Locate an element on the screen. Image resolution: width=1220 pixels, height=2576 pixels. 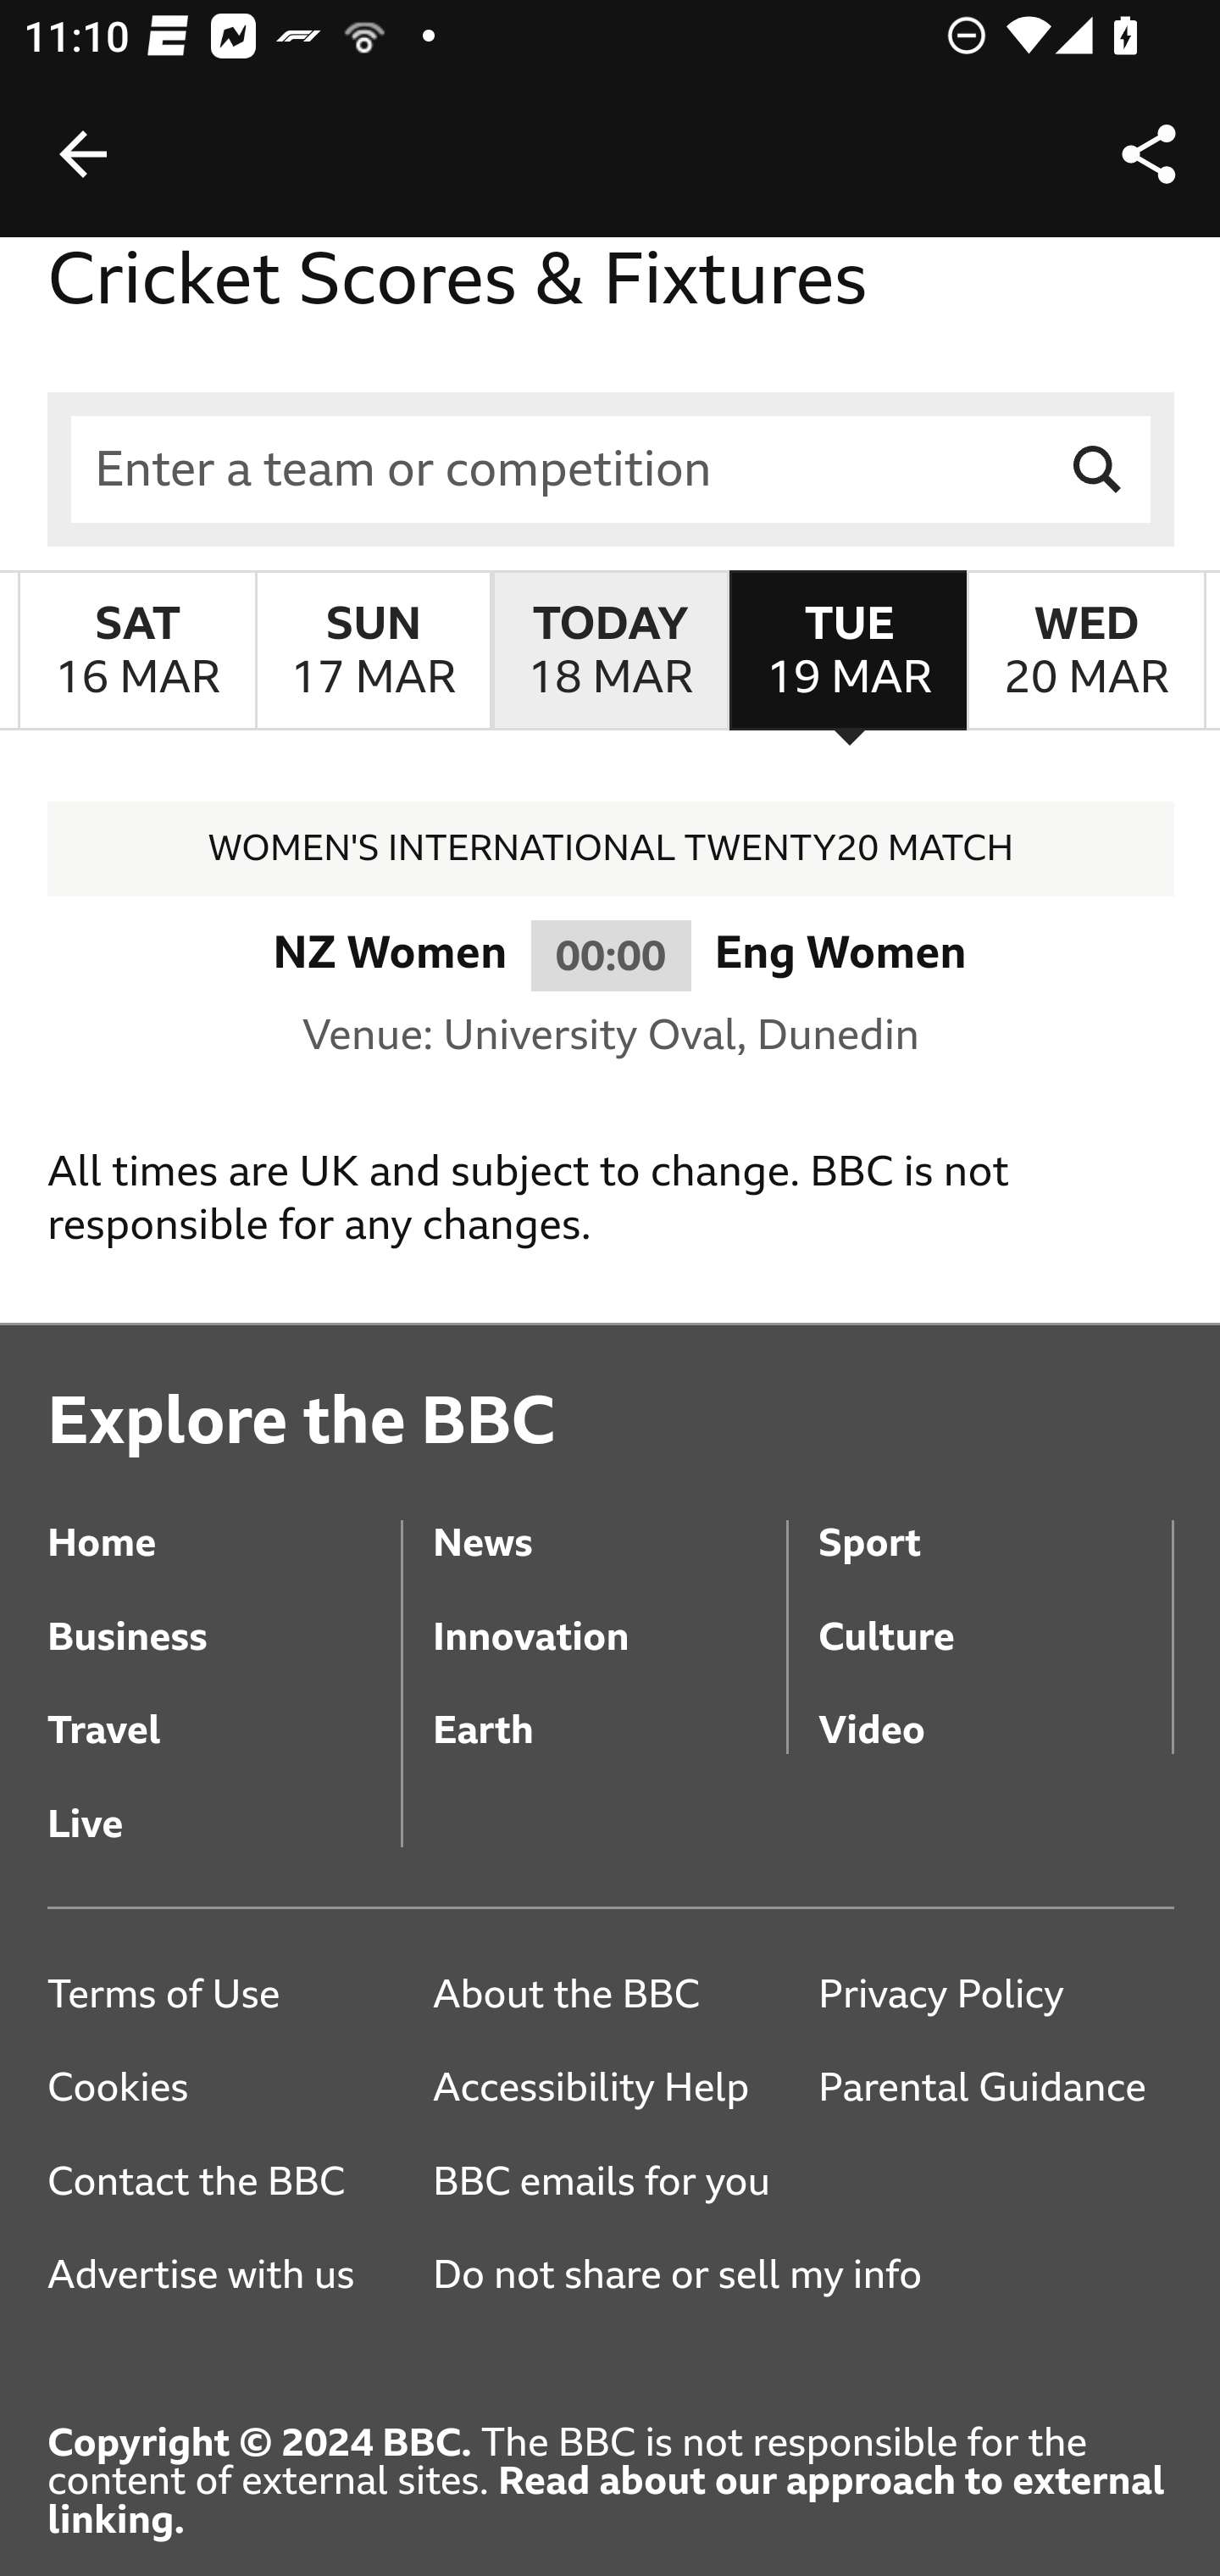
Advertise with us is located at coordinates (225, 2277).